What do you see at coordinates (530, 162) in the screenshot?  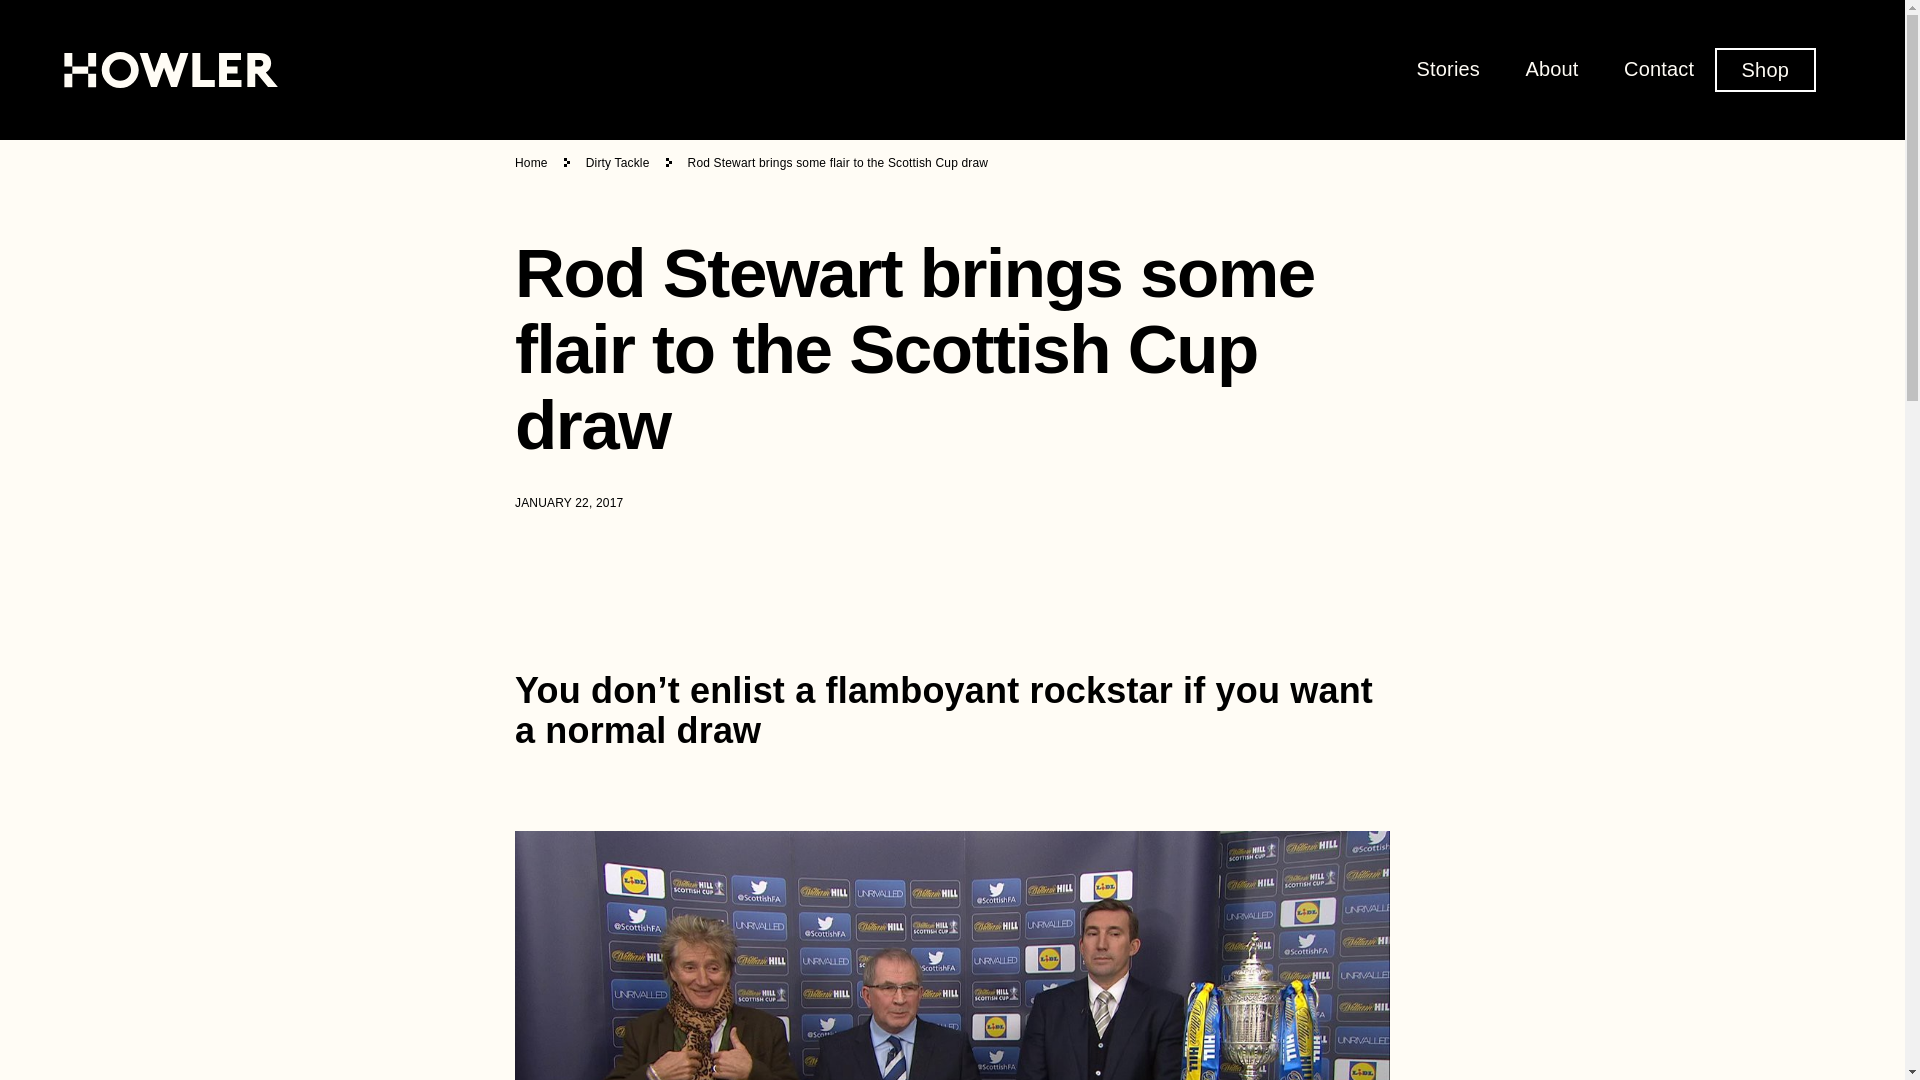 I see `Home` at bounding box center [530, 162].